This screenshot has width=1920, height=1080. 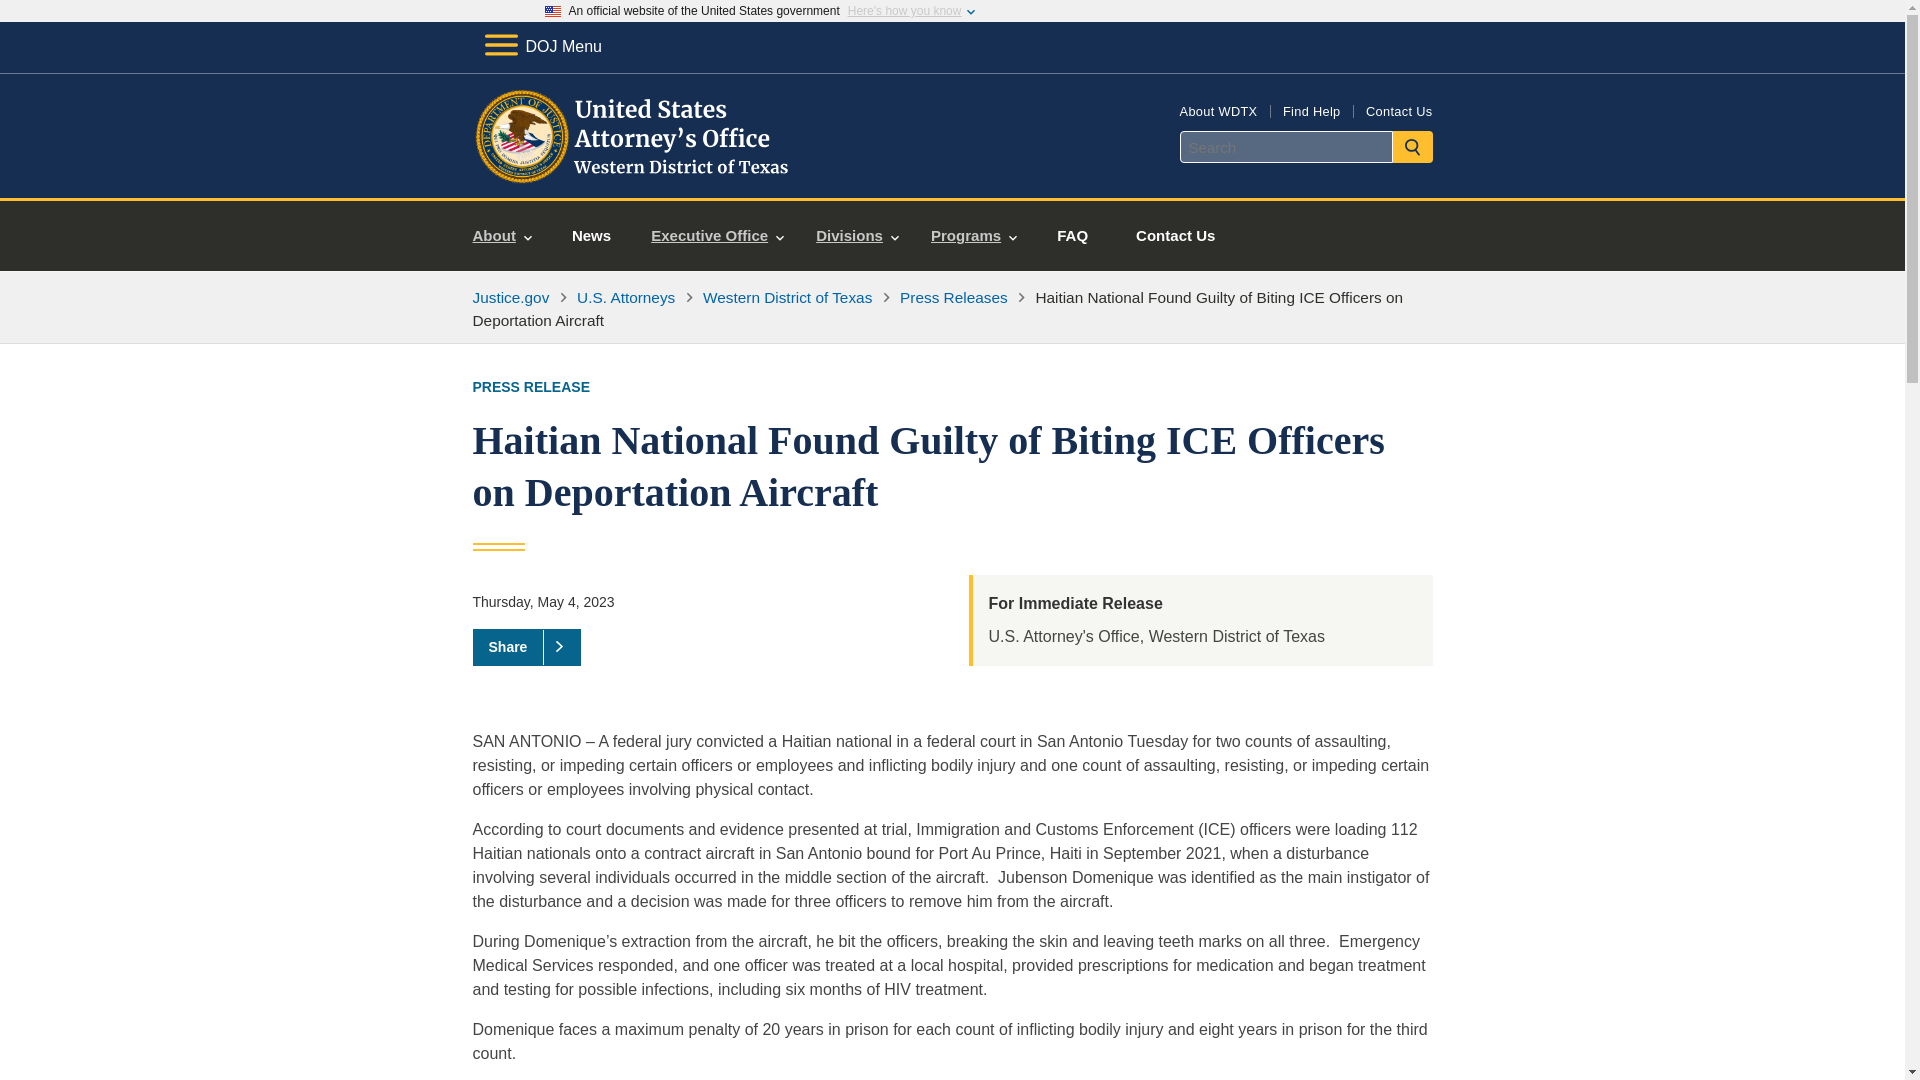 I want to click on Western District of Texas, so click(x=786, y=297).